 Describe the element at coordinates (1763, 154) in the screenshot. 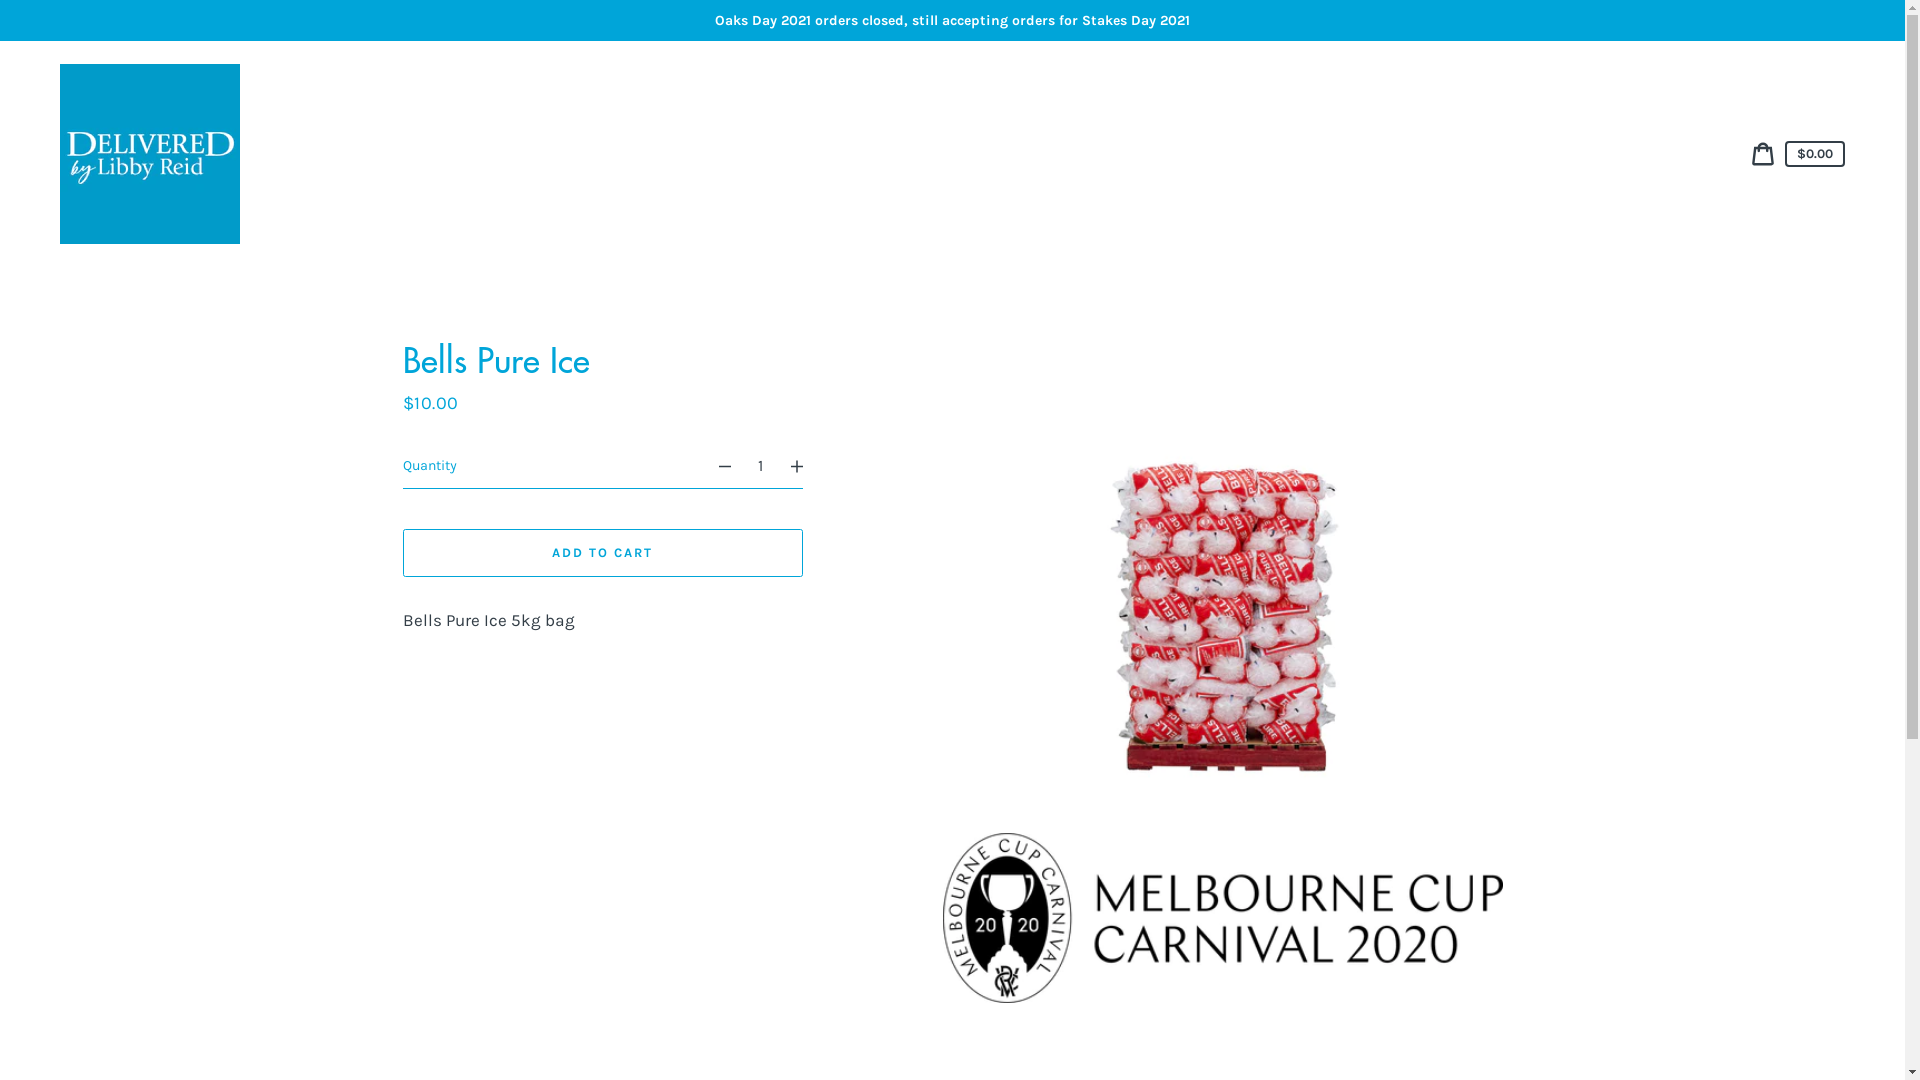

I see `Cart` at that location.